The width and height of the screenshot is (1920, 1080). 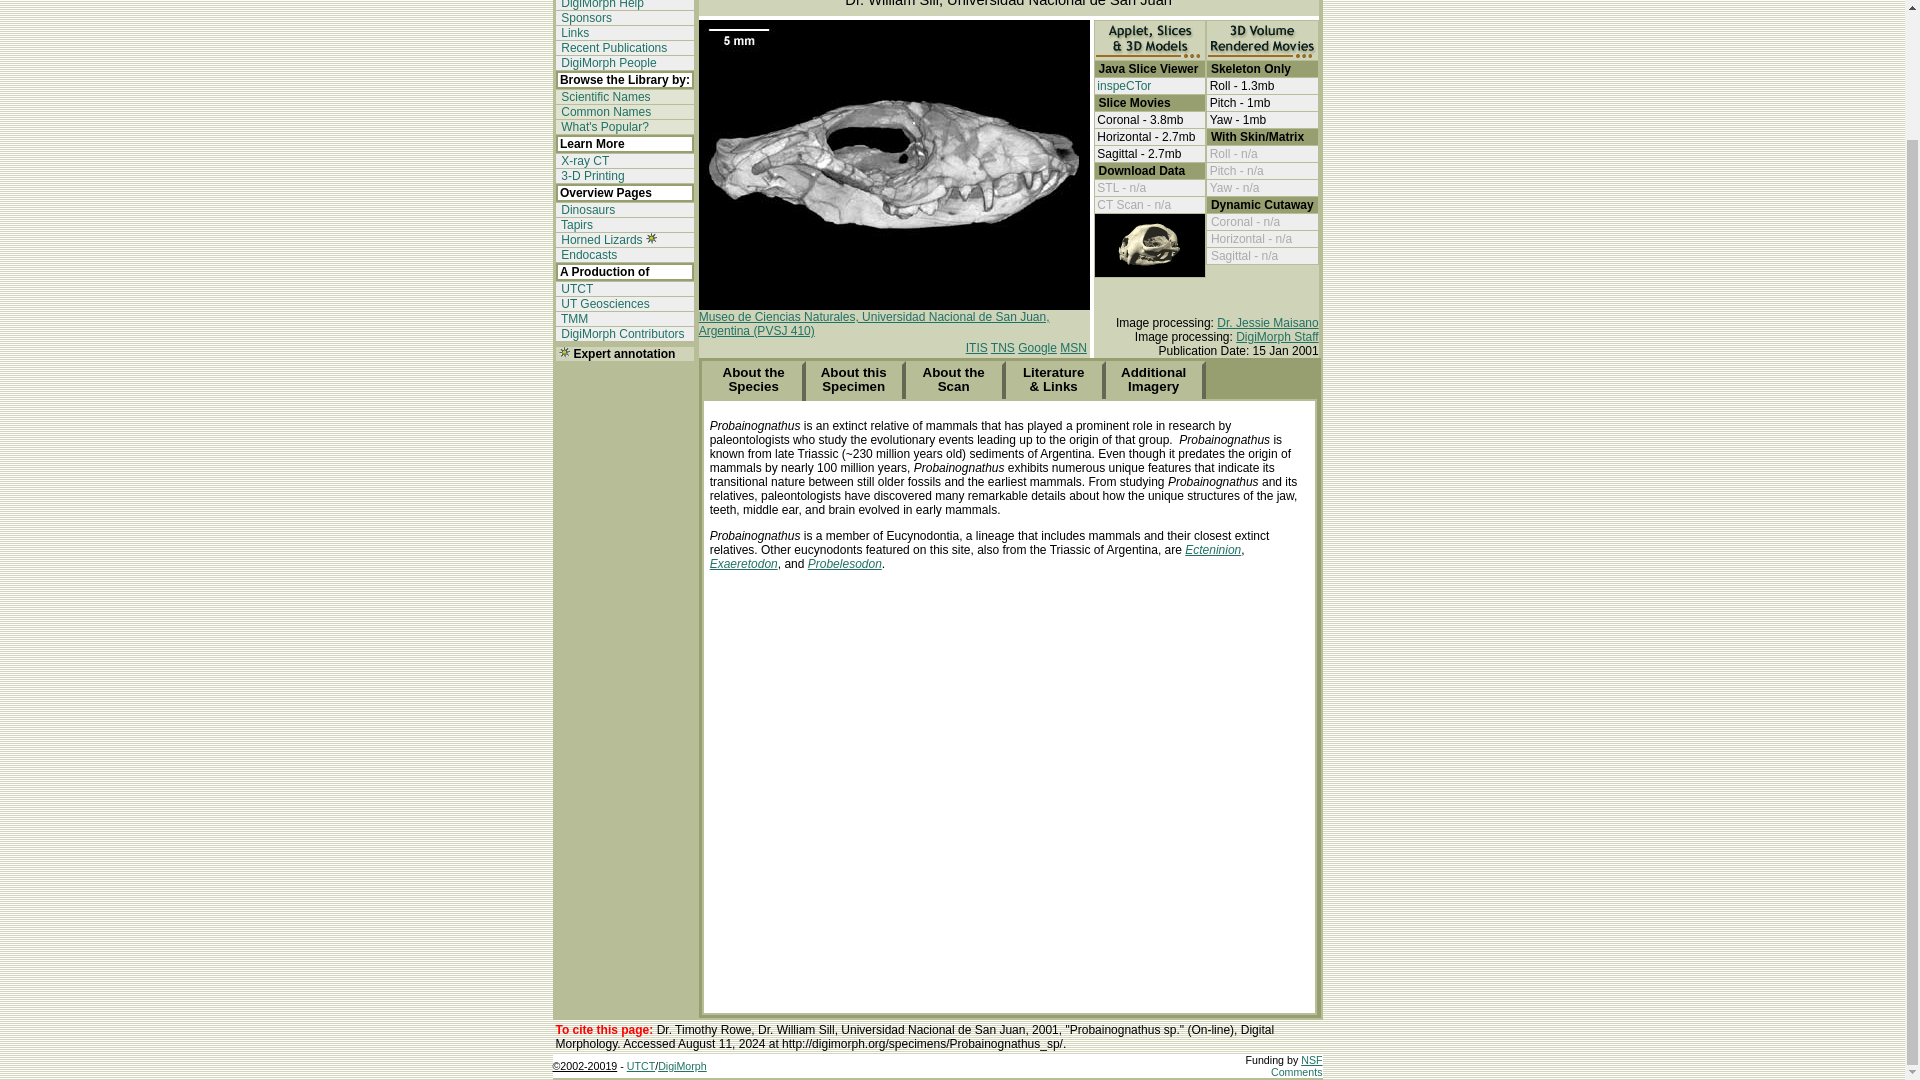 I want to click on  What's Popular?, so click(x=603, y=126).